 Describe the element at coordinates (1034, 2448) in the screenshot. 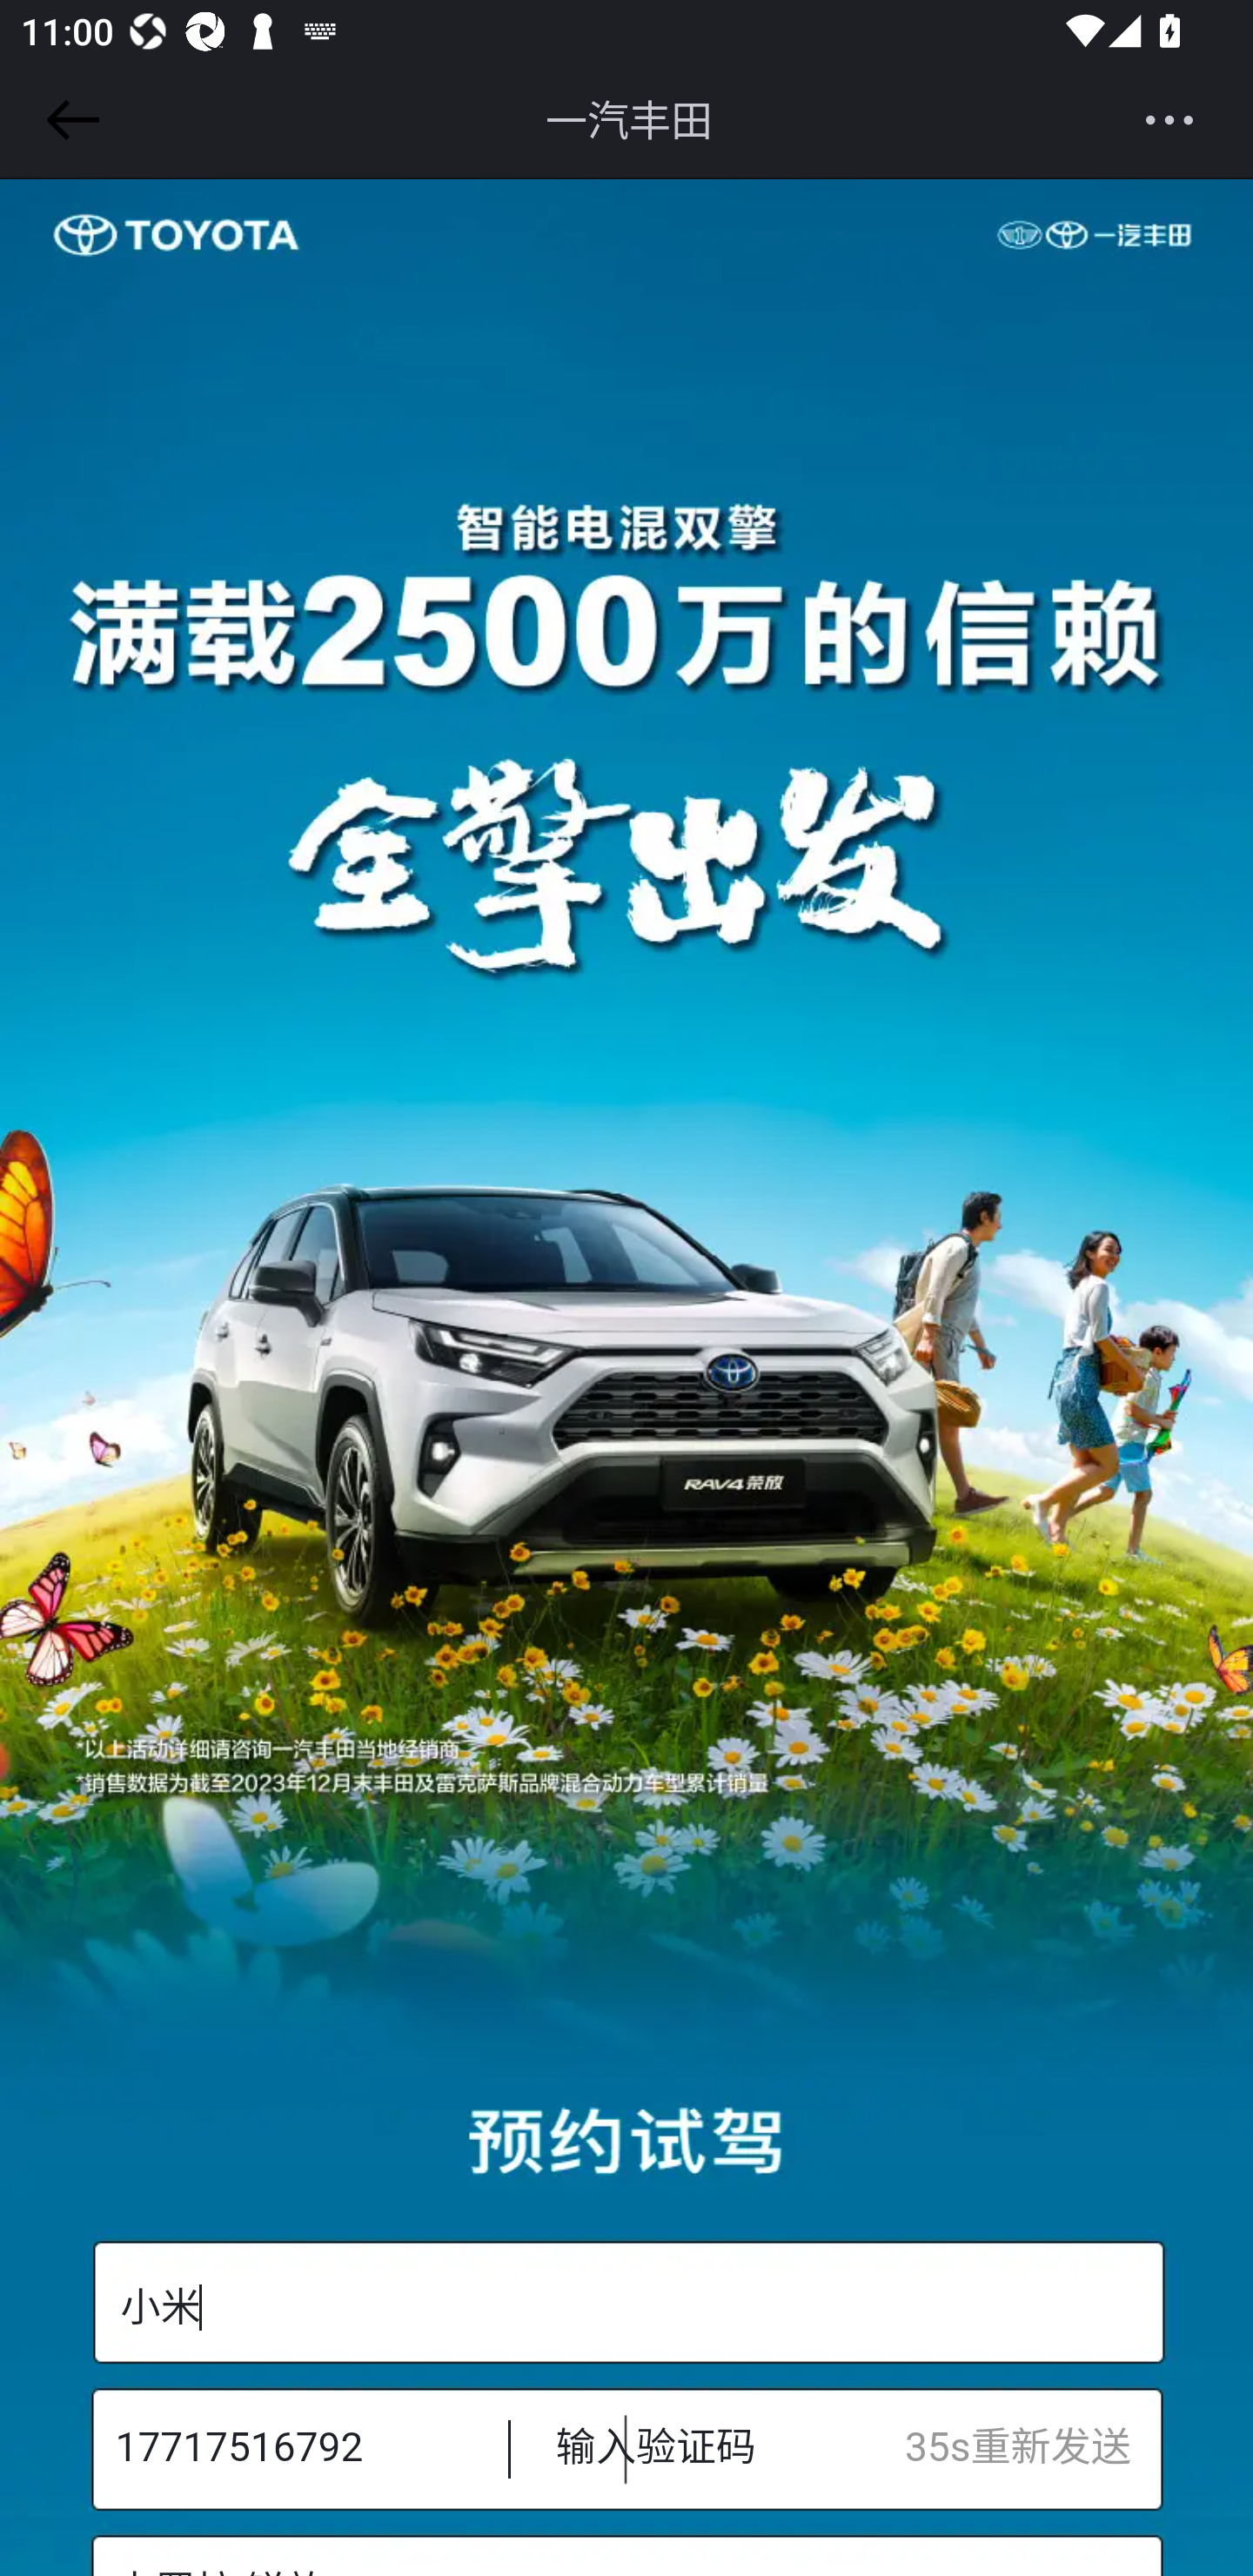

I see `35s重新发送` at that location.